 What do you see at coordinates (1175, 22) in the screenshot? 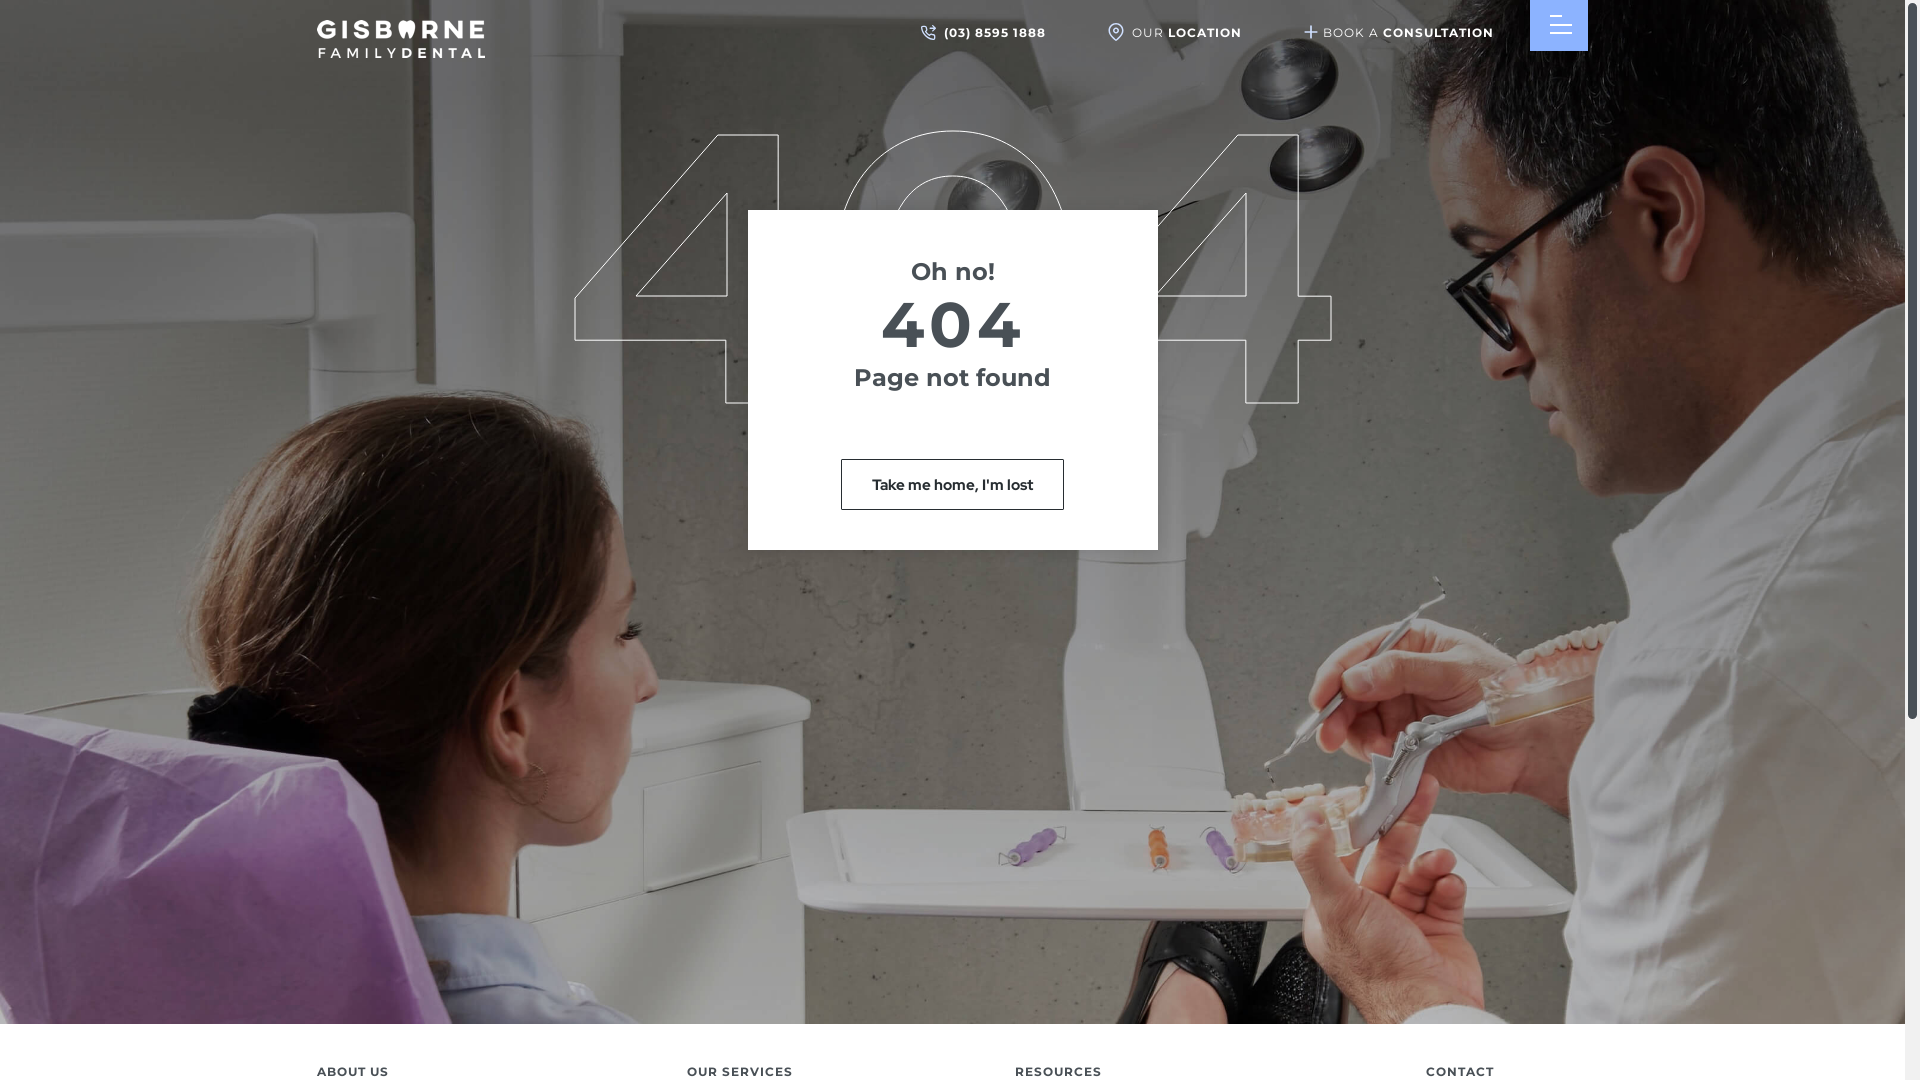
I see `OUR LOCATION` at bounding box center [1175, 22].